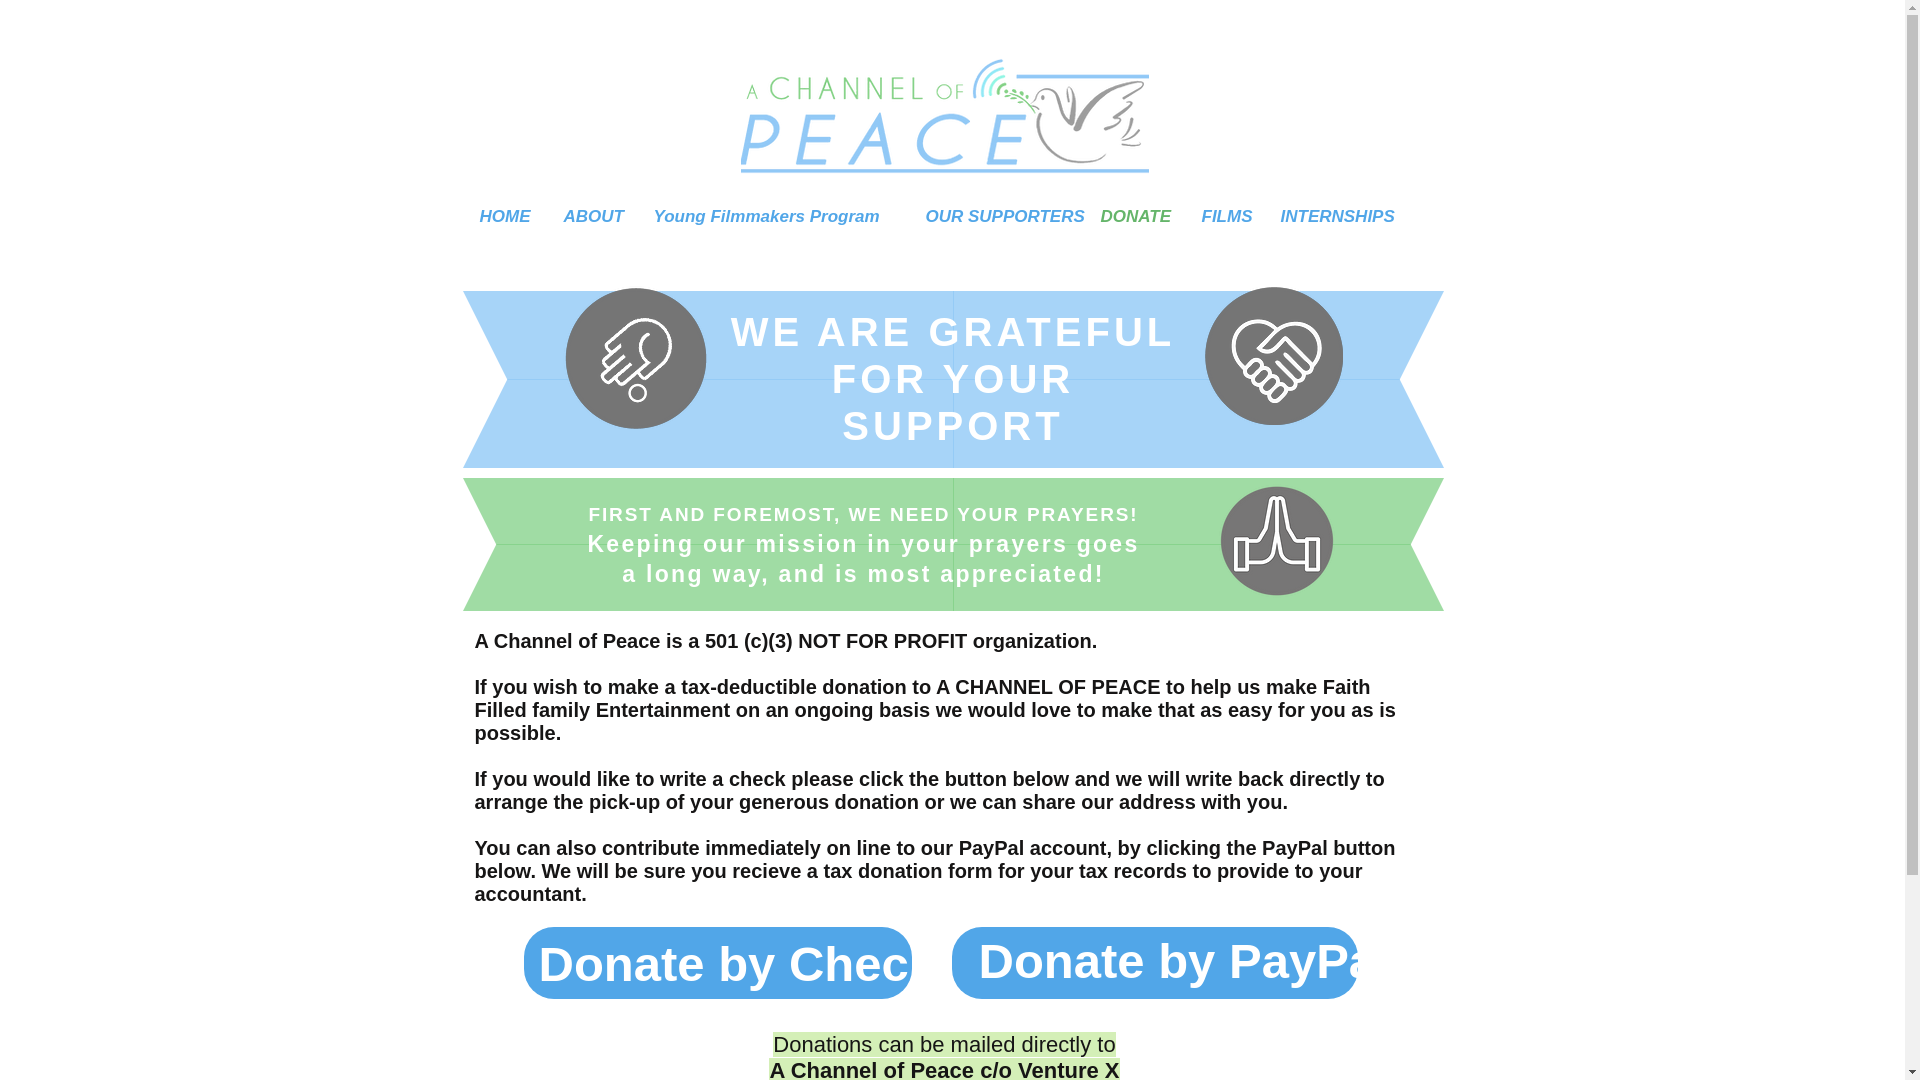 This screenshot has width=1920, height=1080. I want to click on III.png, so click(634, 353).